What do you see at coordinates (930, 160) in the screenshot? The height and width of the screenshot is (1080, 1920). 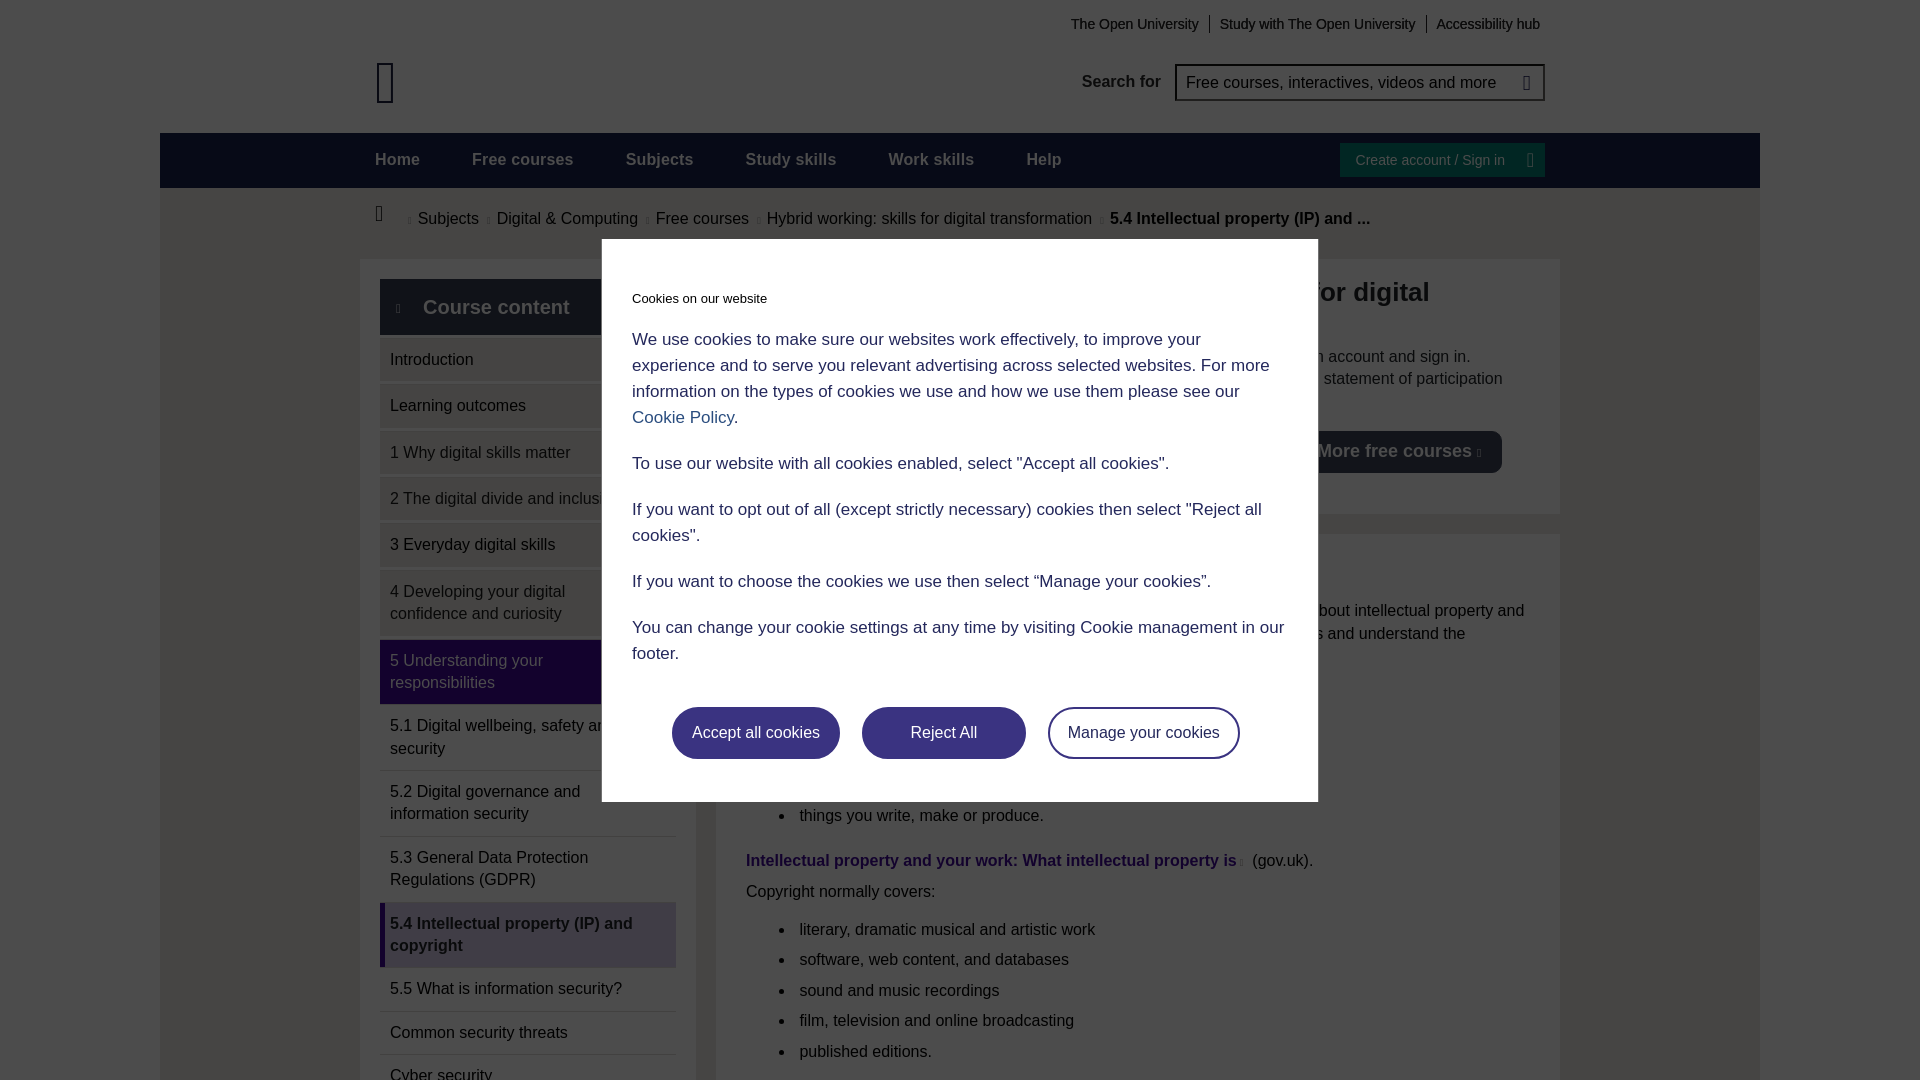 I see `Work skills` at bounding box center [930, 160].